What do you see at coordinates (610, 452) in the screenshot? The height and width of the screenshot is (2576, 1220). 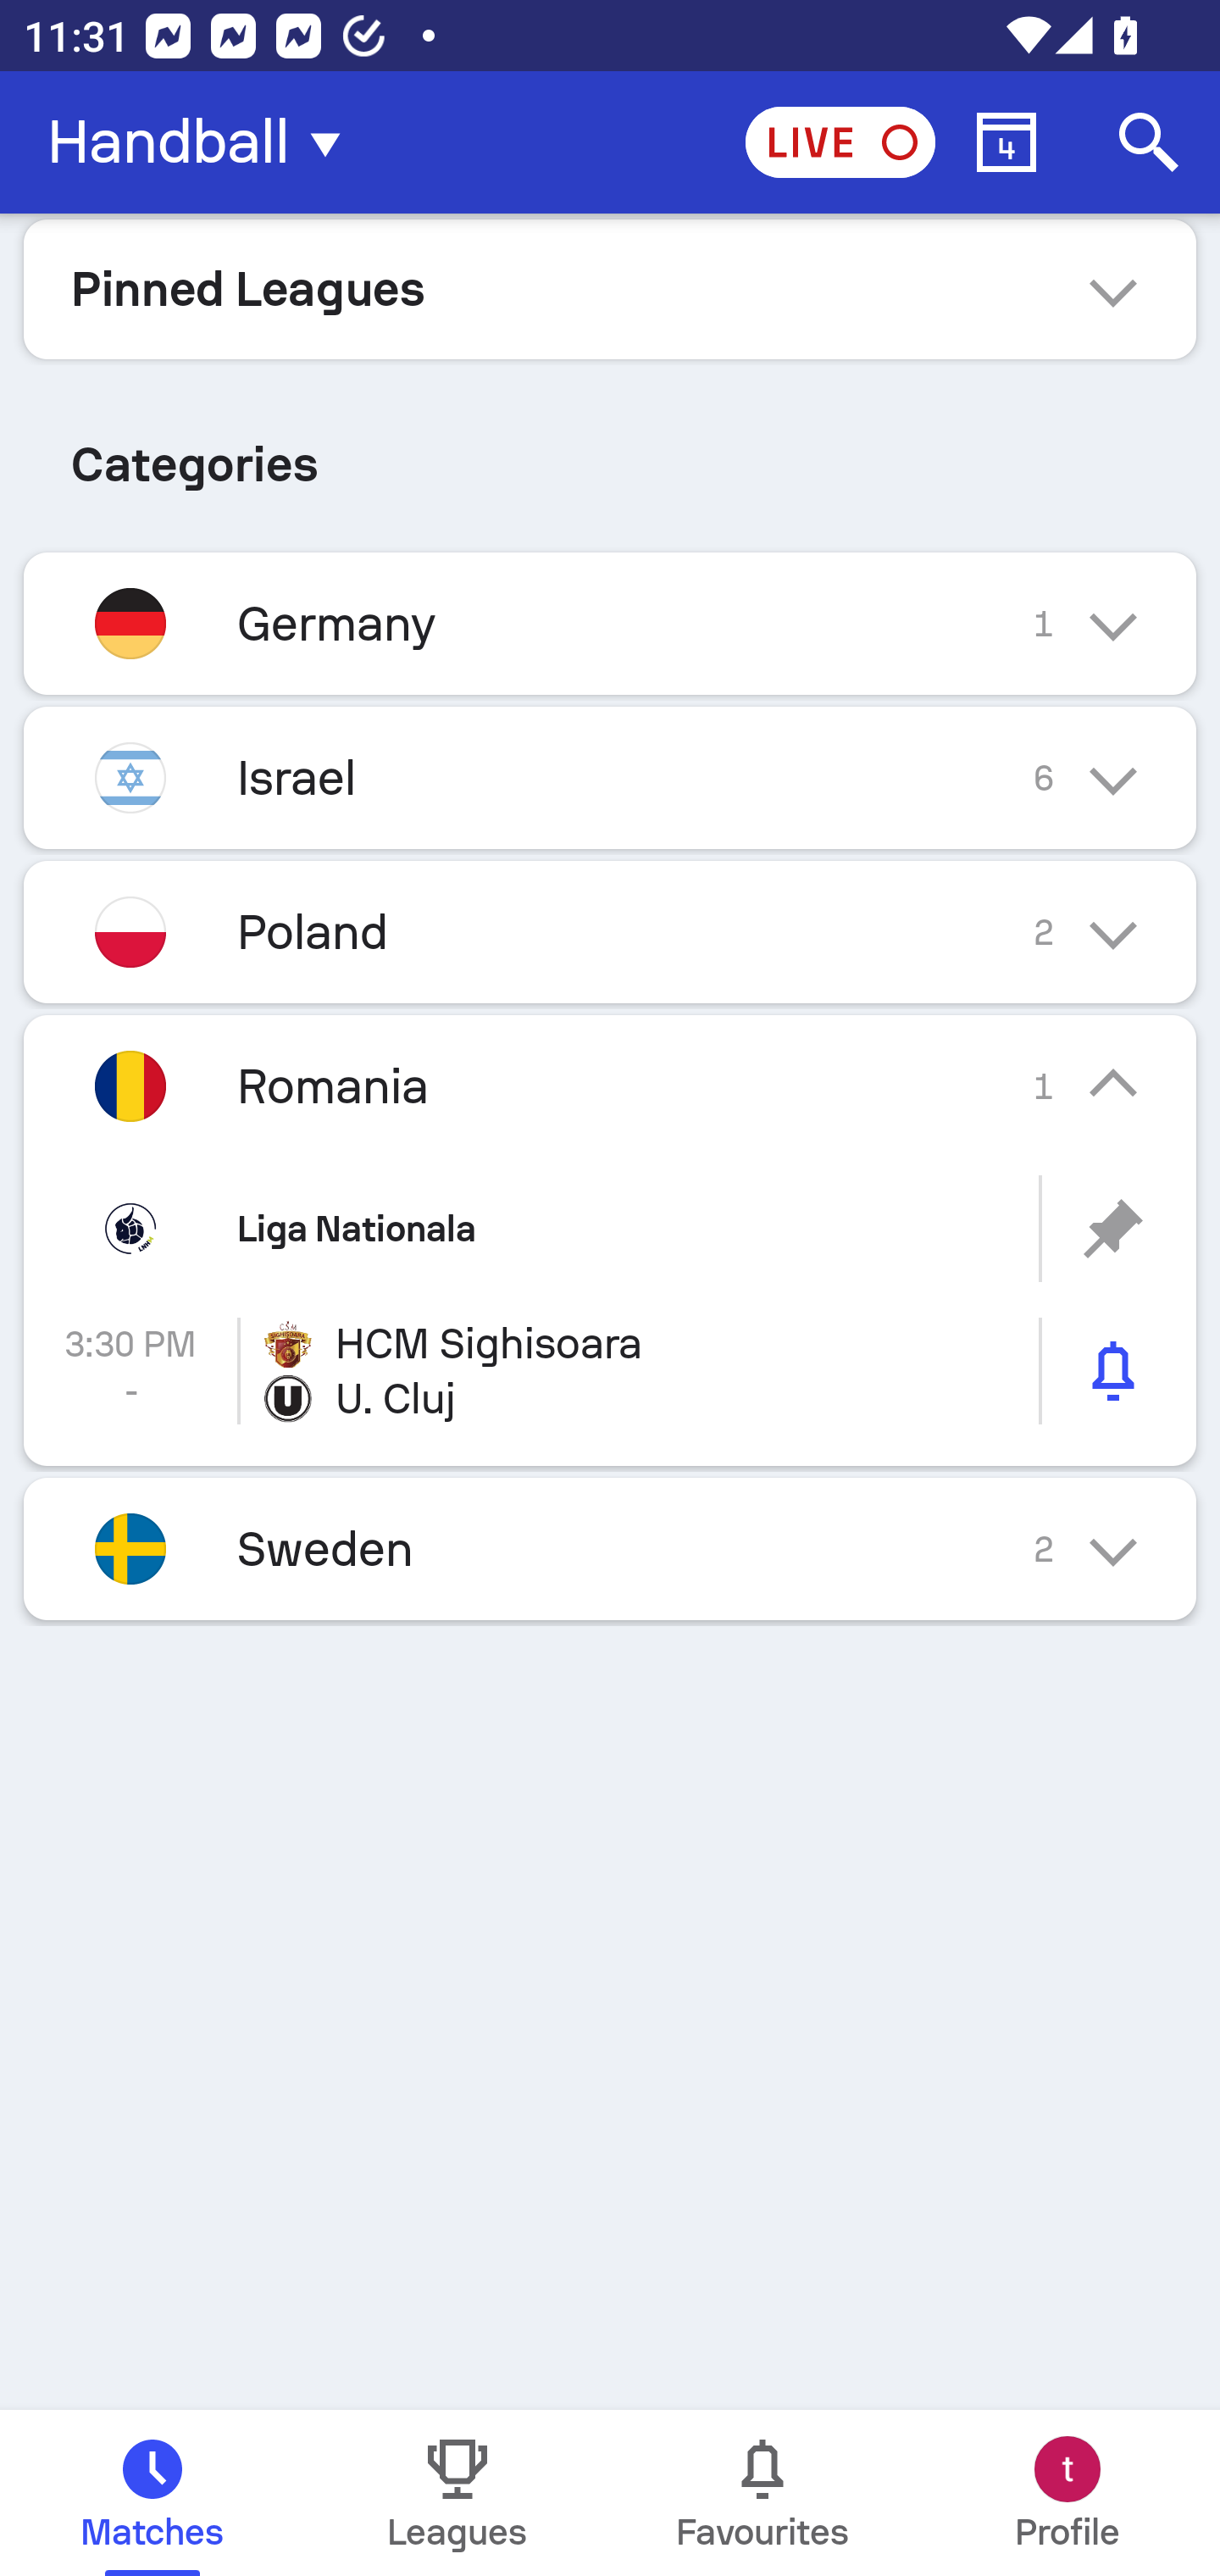 I see `Categories` at bounding box center [610, 452].